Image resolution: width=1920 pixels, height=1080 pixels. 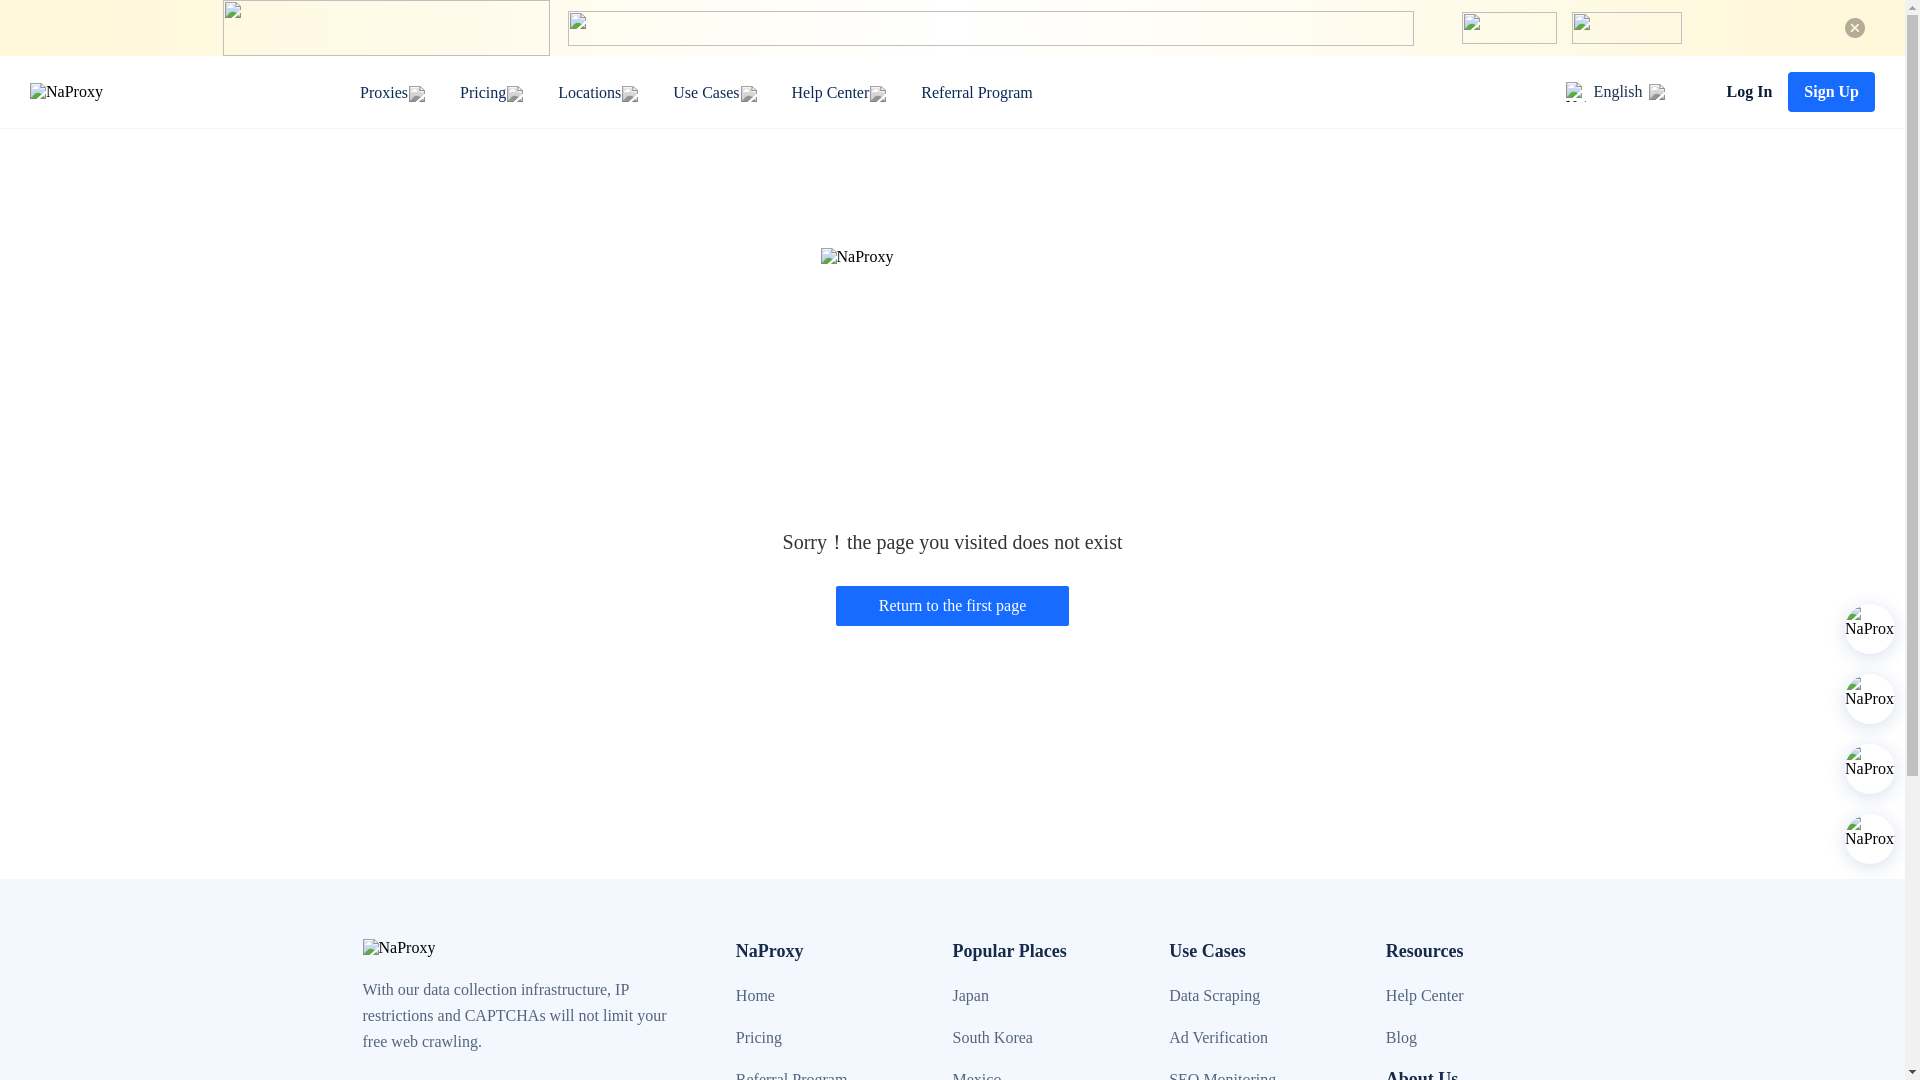 What do you see at coordinates (1831, 92) in the screenshot?
I see `Sign Up` at bounding box center [1831, 92].